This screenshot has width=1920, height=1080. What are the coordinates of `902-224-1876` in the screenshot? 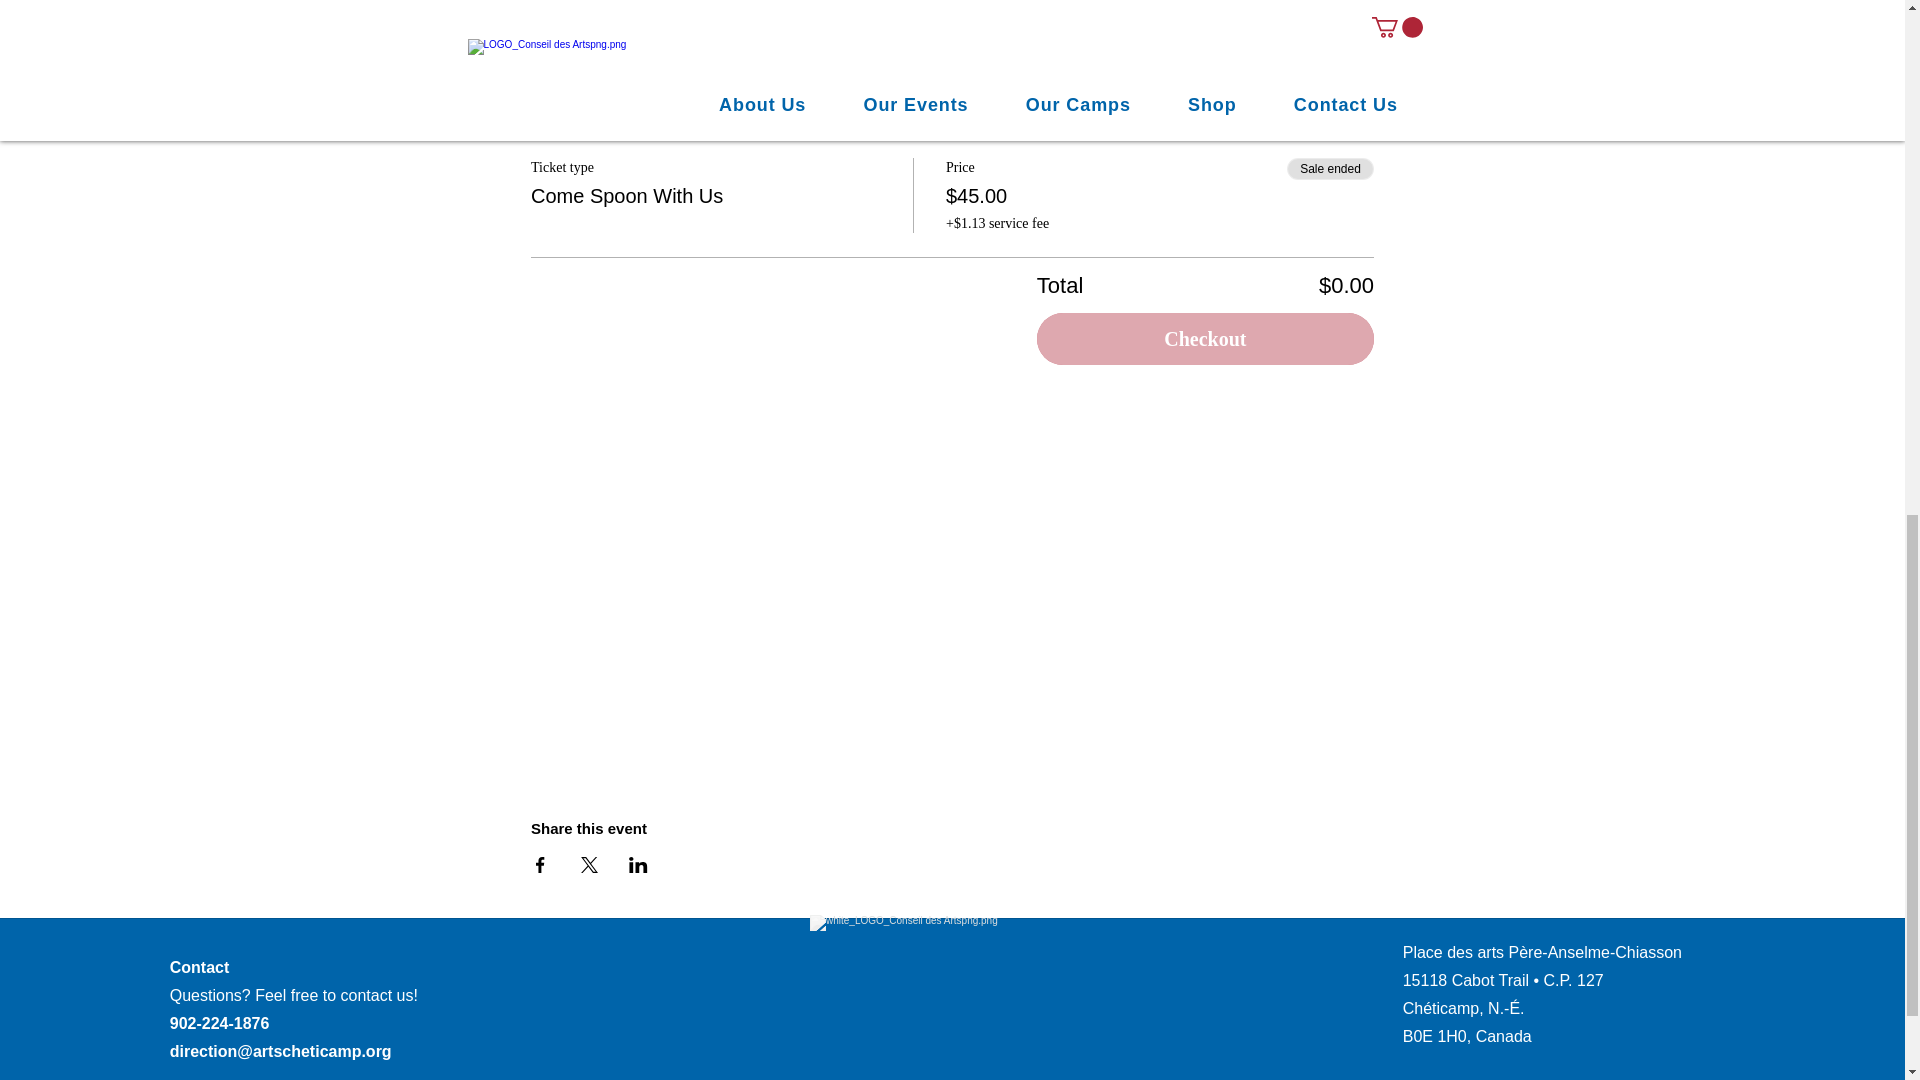 It's located at (220, 1024).